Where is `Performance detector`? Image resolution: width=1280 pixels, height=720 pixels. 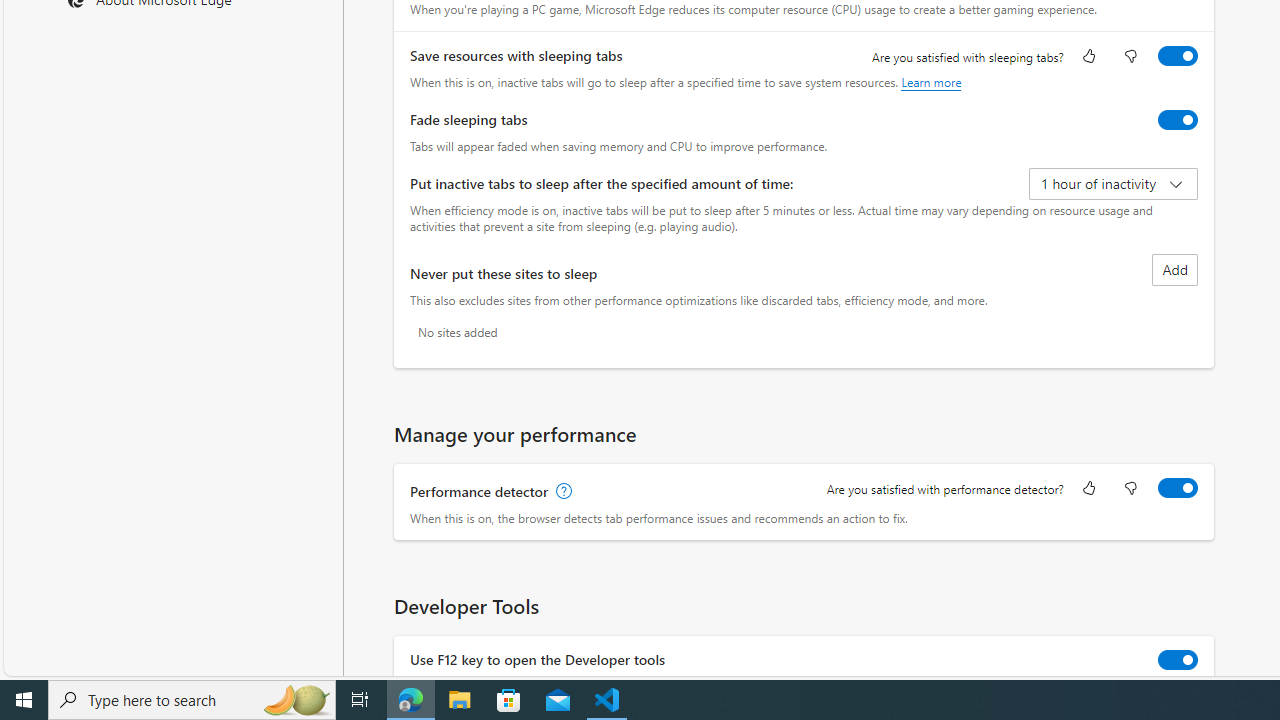 Performance detector is located at coordinates (1178, 488).